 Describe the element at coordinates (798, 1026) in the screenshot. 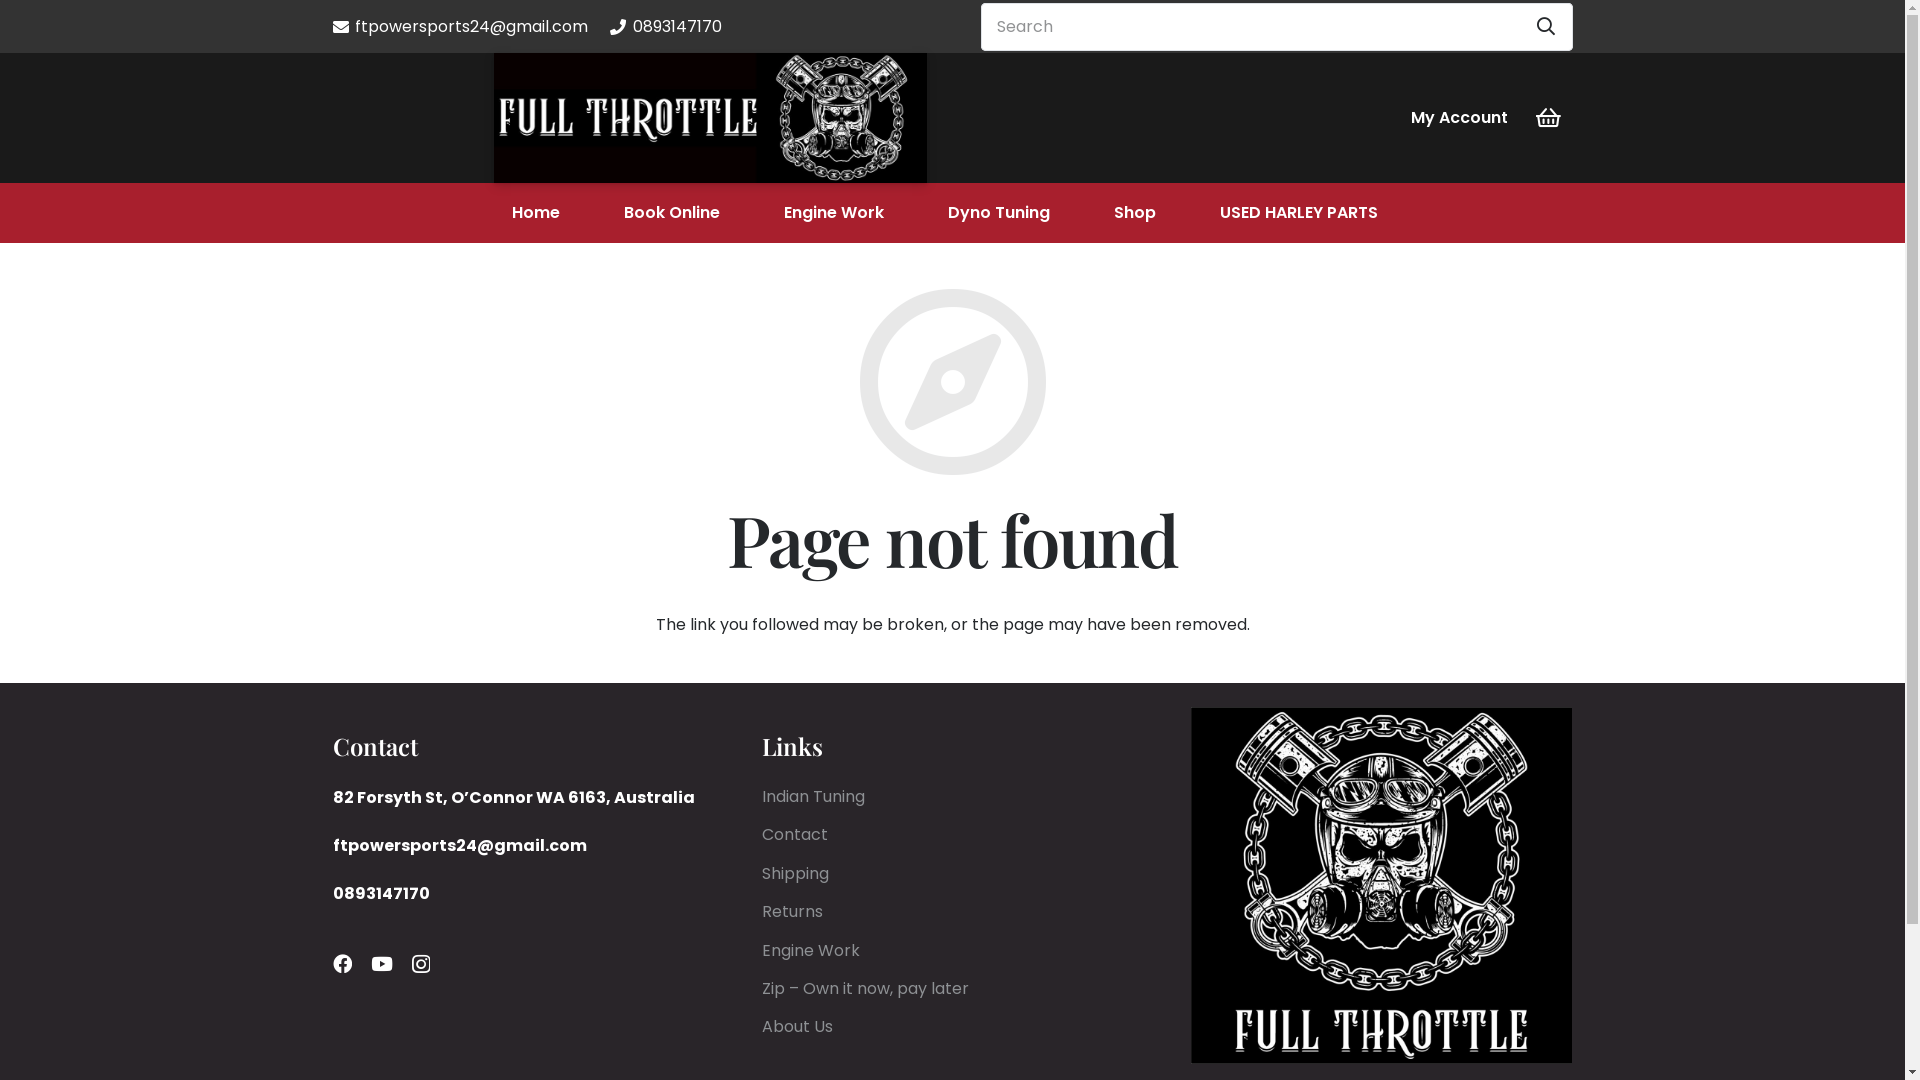

I see `About Us` at that location.